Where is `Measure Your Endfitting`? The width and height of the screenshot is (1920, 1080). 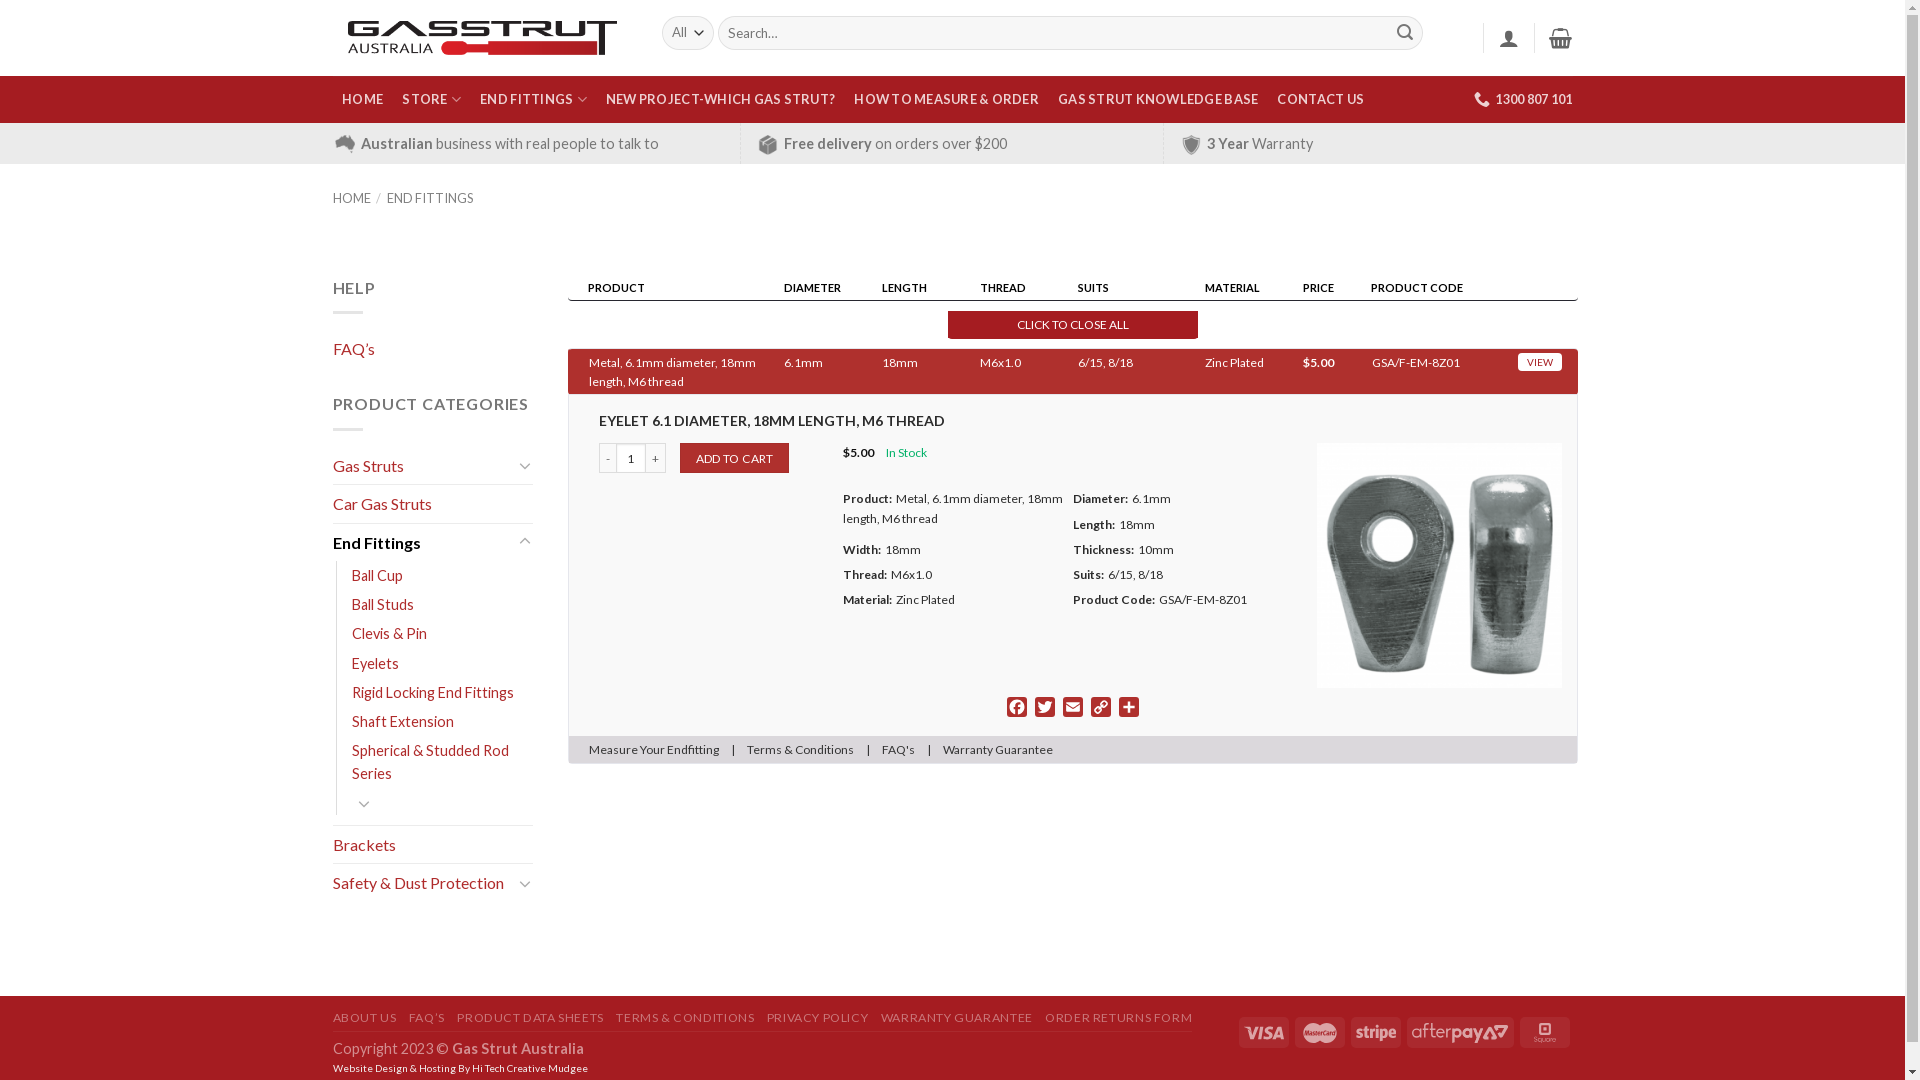 Measure Your Endfitting is located at coordinates (653, 750).